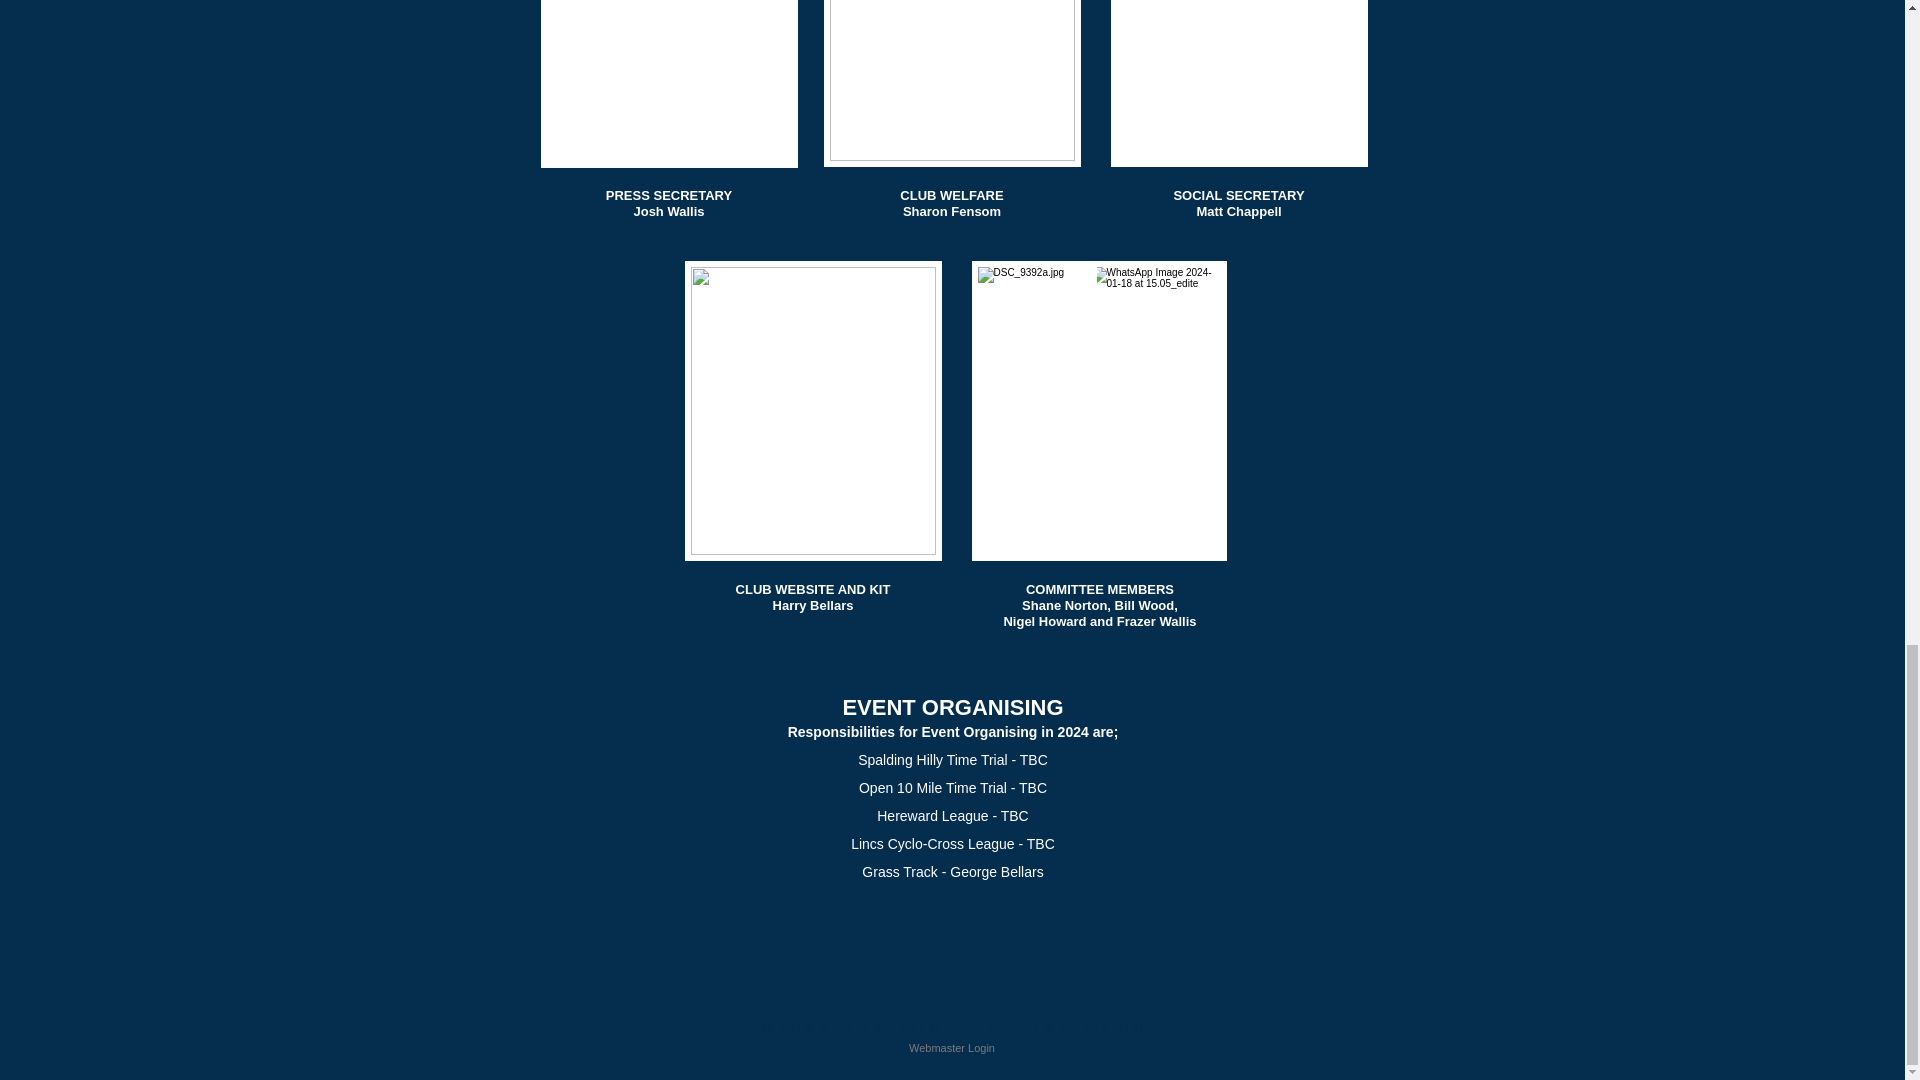 This screenshot has height=1080, width=1920. Describe the element at coordinates (952, 1048) in the screenshot. I see `Webmaster Login` at that location.